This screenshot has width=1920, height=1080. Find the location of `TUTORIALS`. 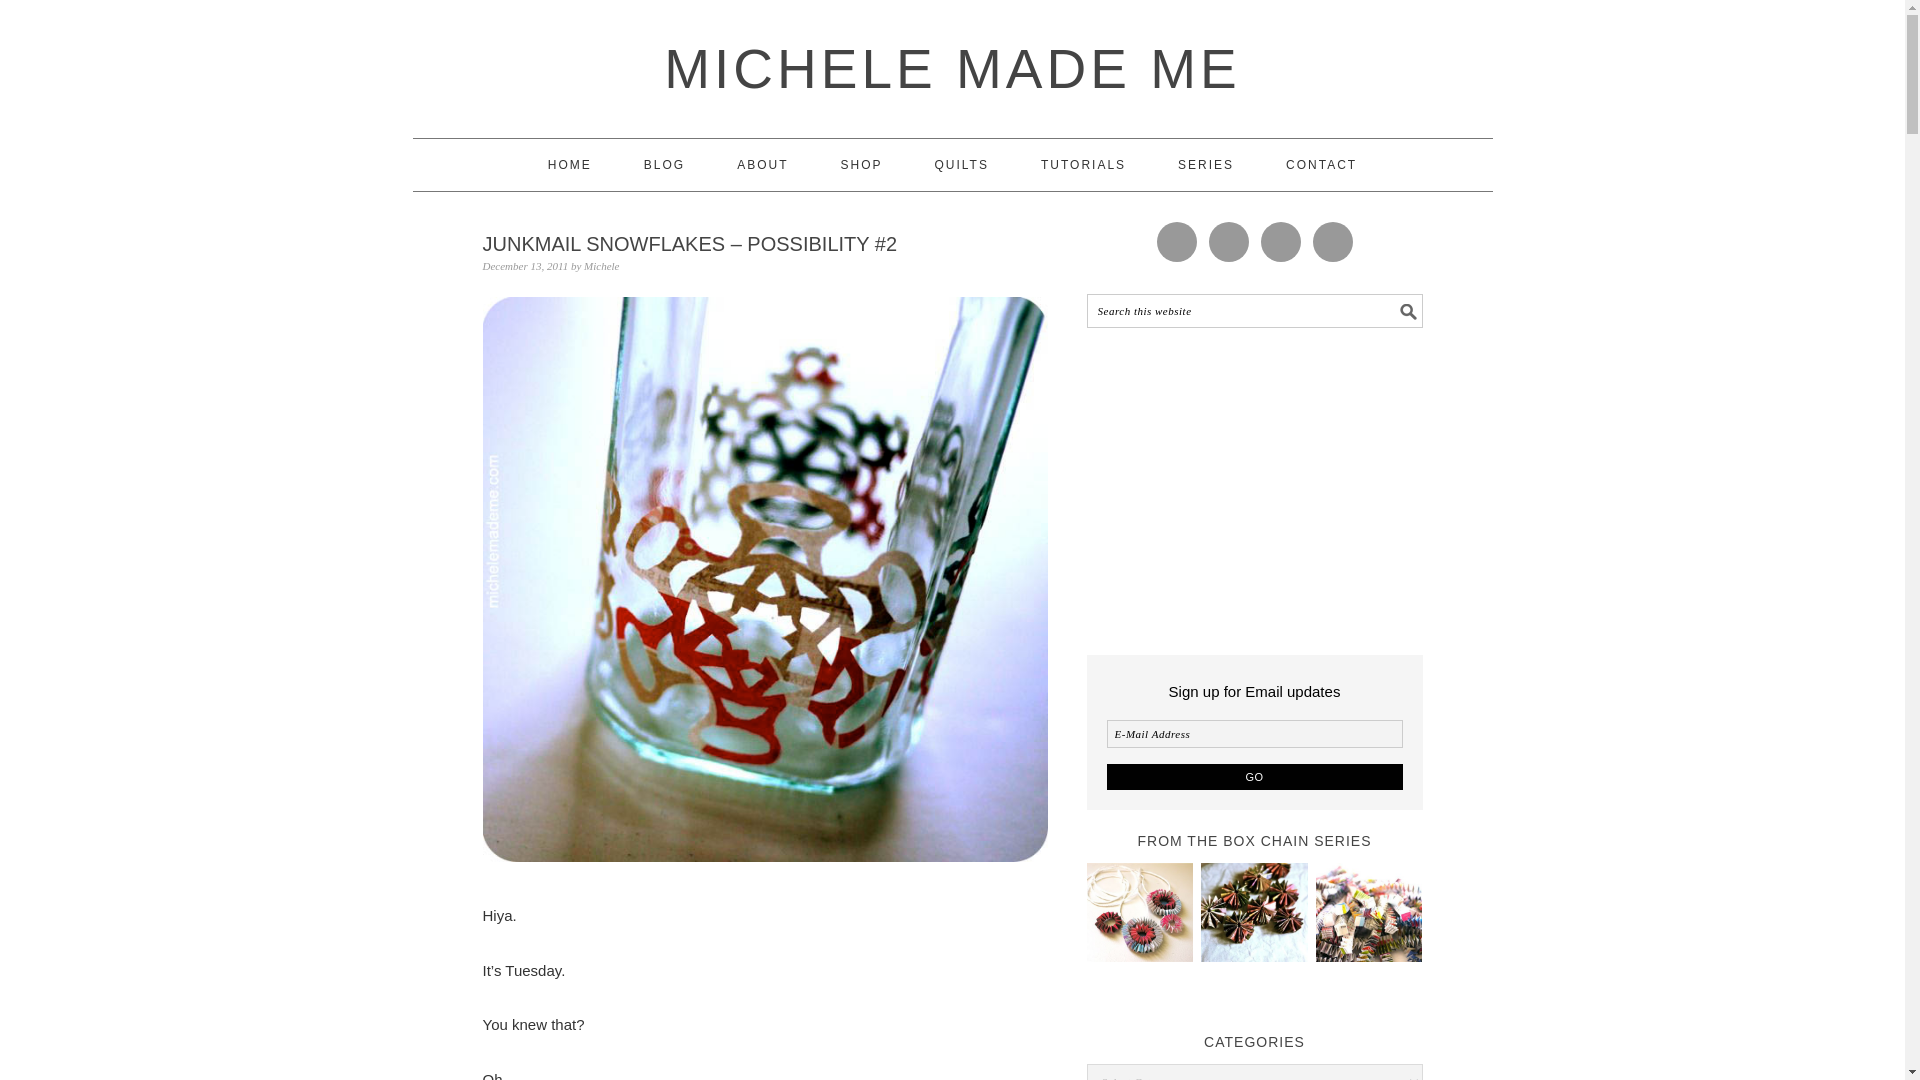

TUTORIALS is located at coordinates (1082, 165).